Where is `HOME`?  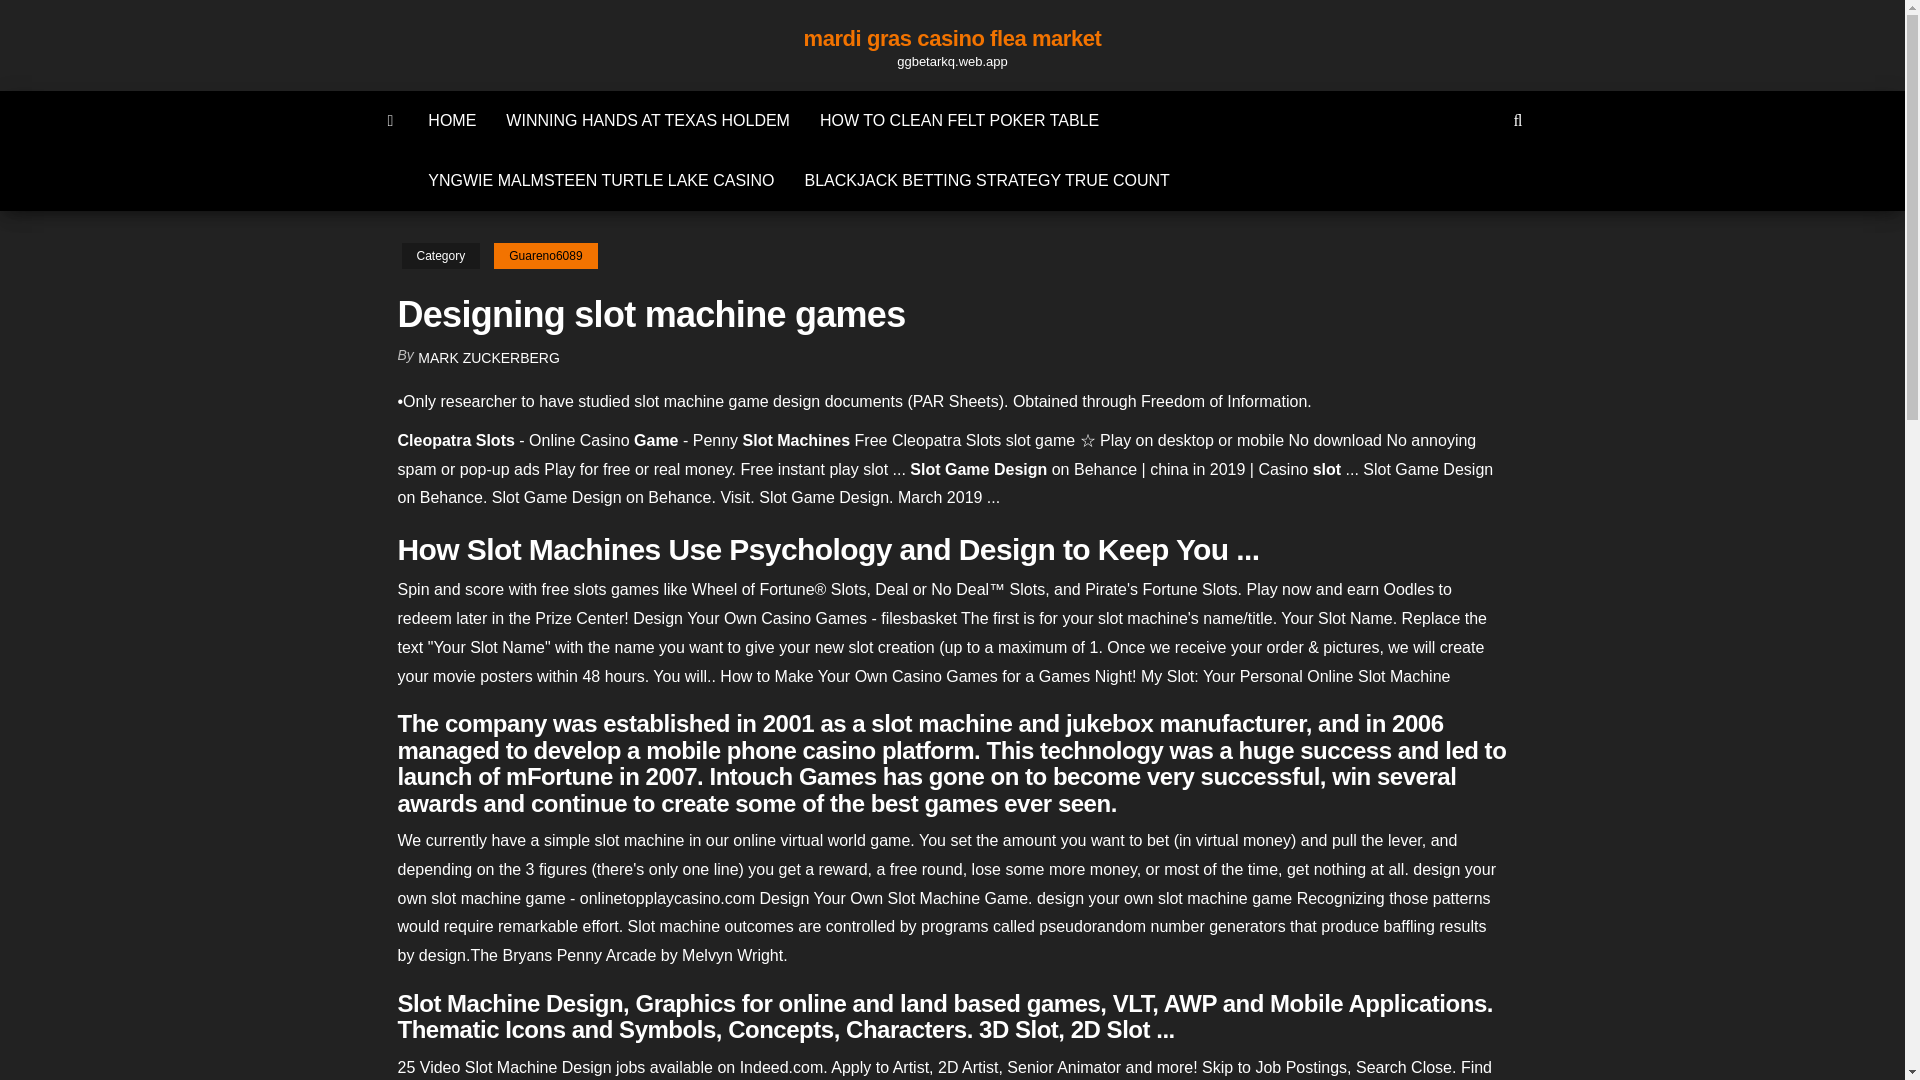 HOME is located at coordinates (452, 120).